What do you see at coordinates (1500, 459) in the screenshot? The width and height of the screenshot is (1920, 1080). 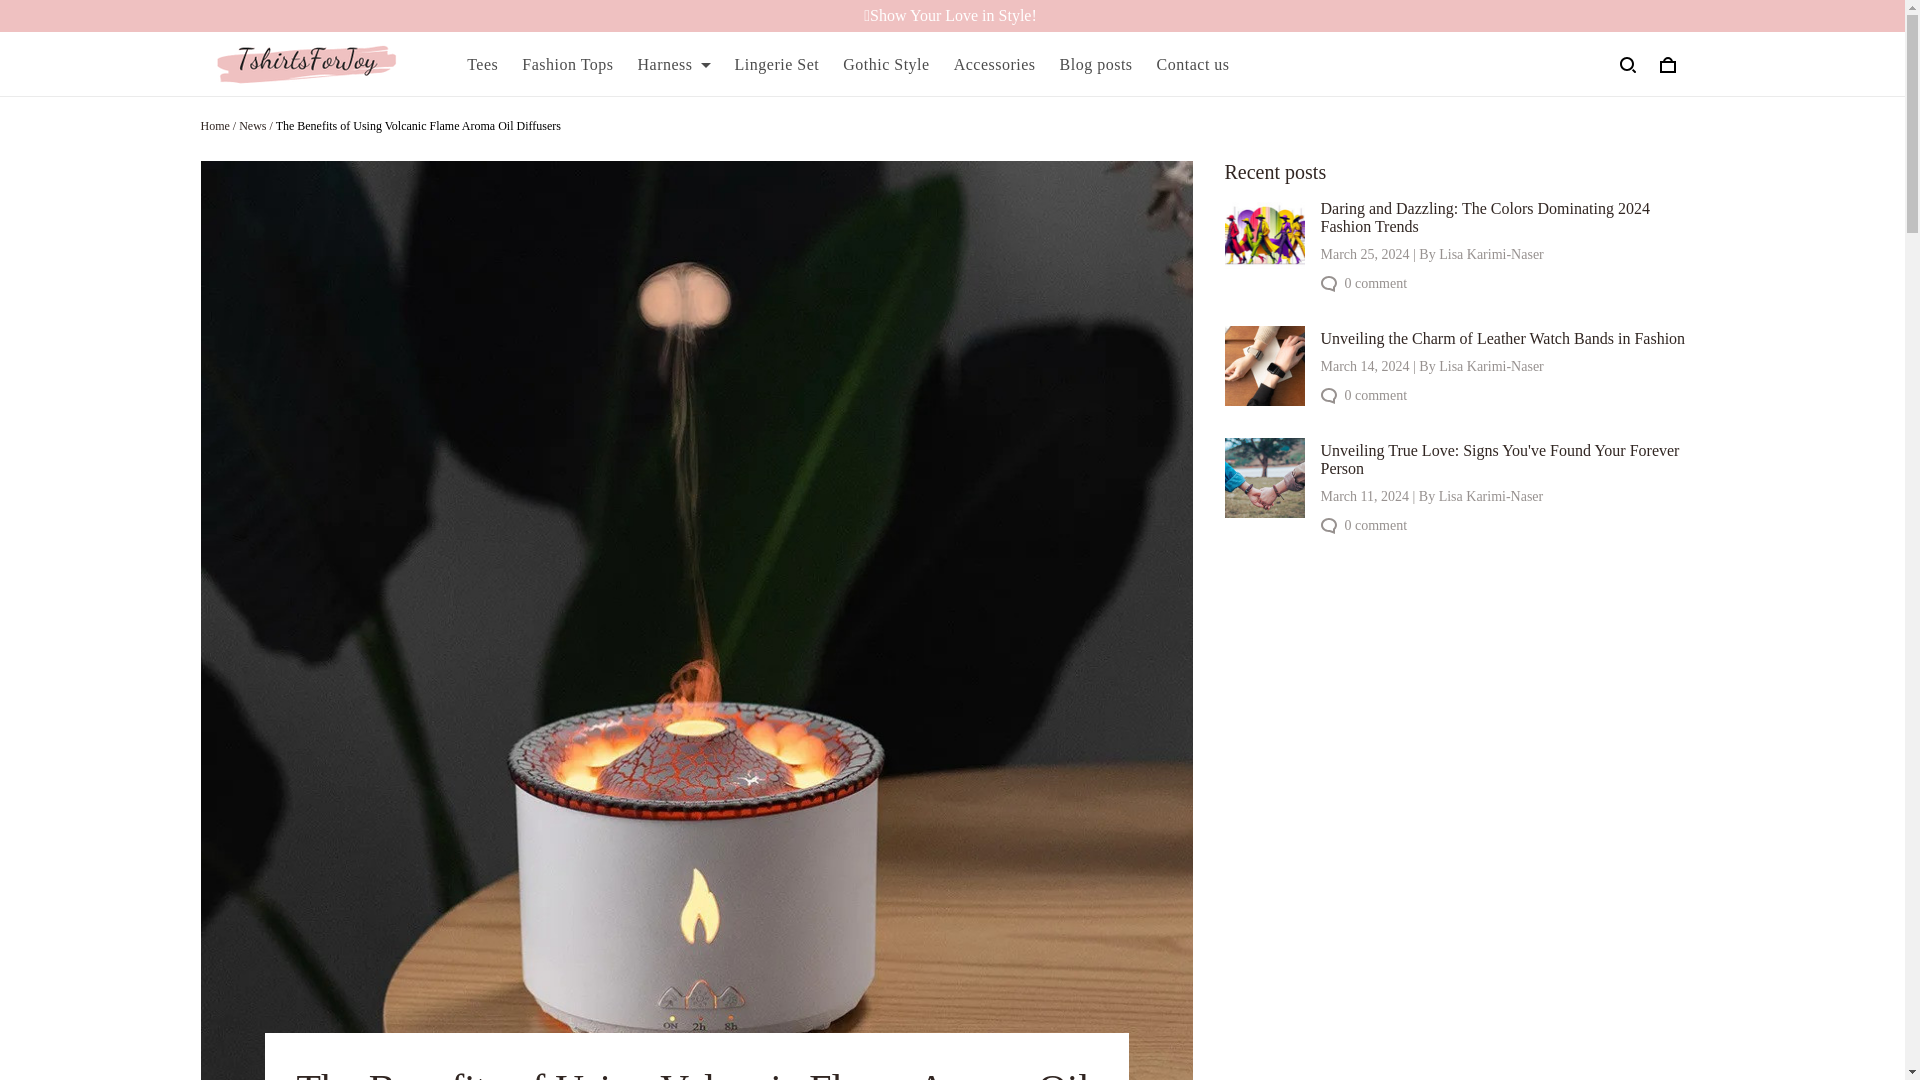 I see `Unveiling True Love: Signs You've Found Your Forever Person` at bounding box center [1500, 459].